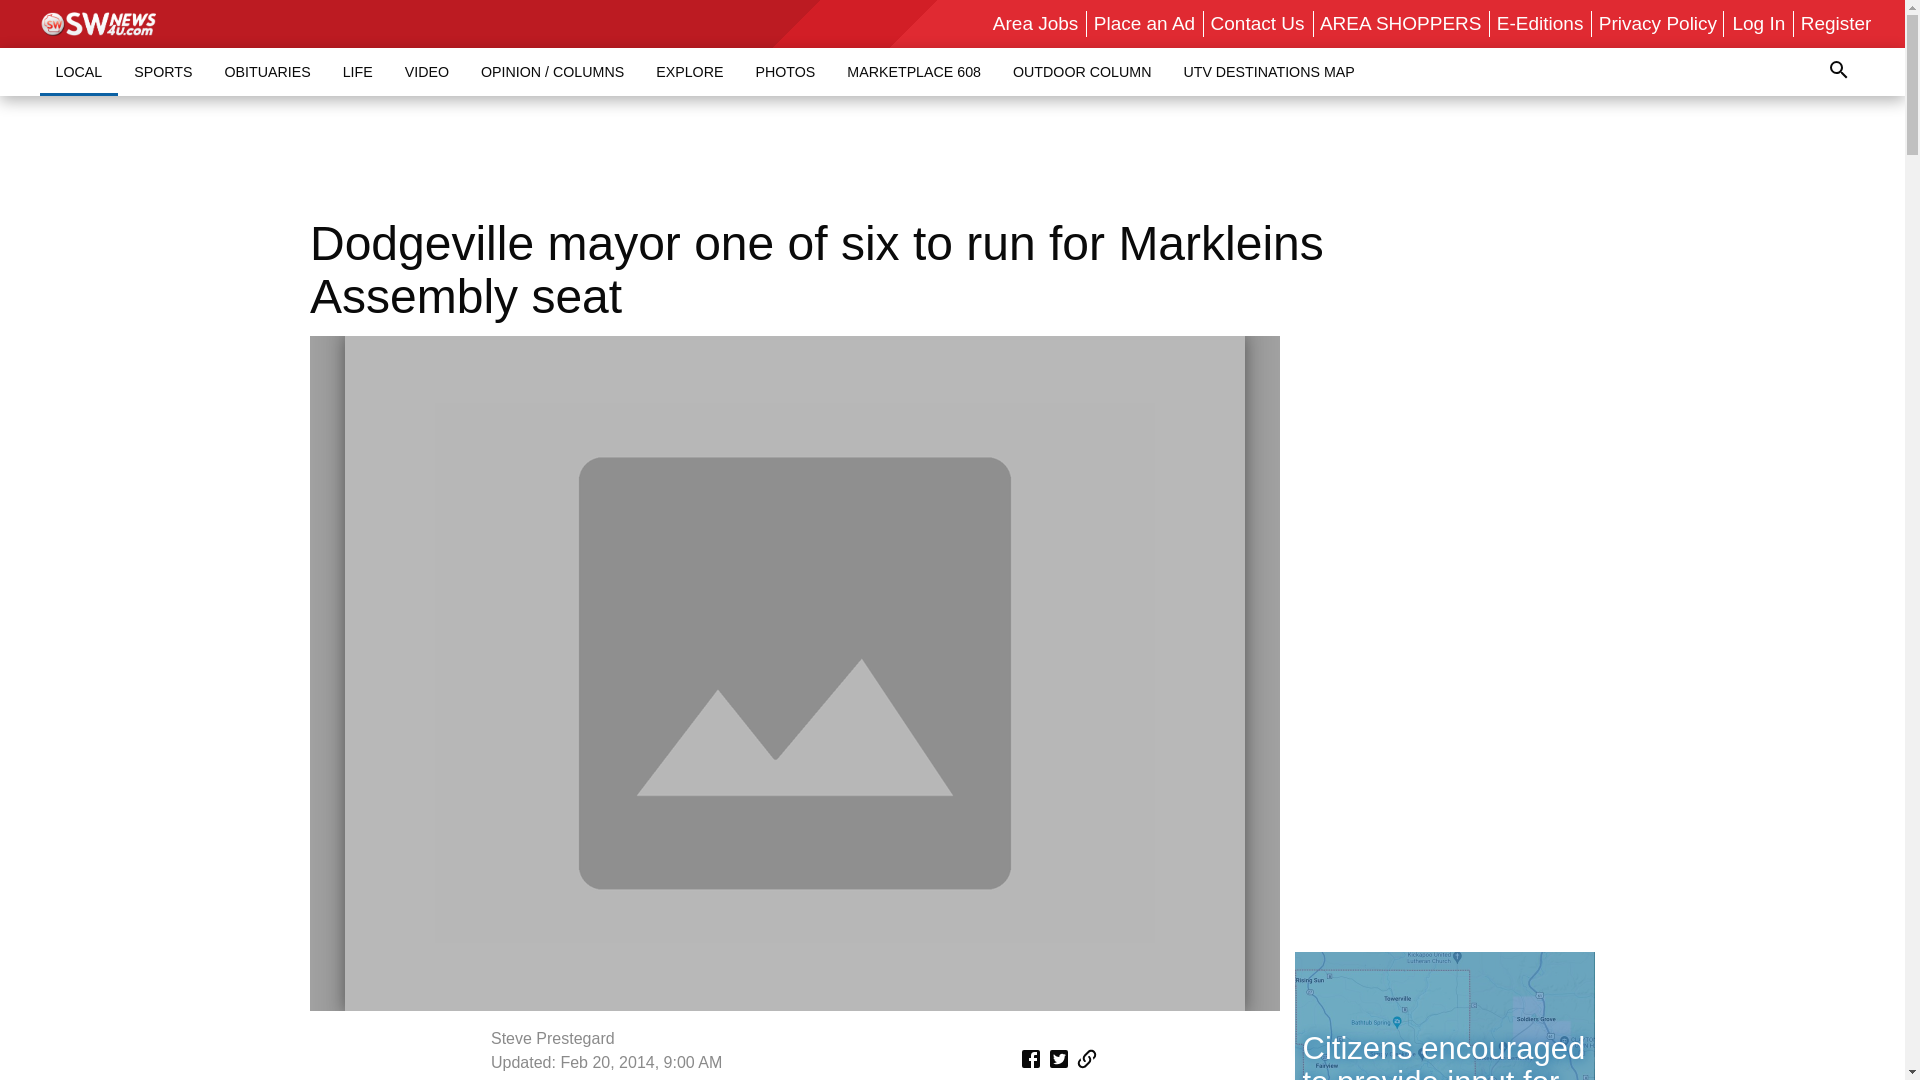 The width and height of the screenshot is (1920, 1080). Describe the element at coordinates (80, 71) in the screenshot. I see `LOCAL` at that location.